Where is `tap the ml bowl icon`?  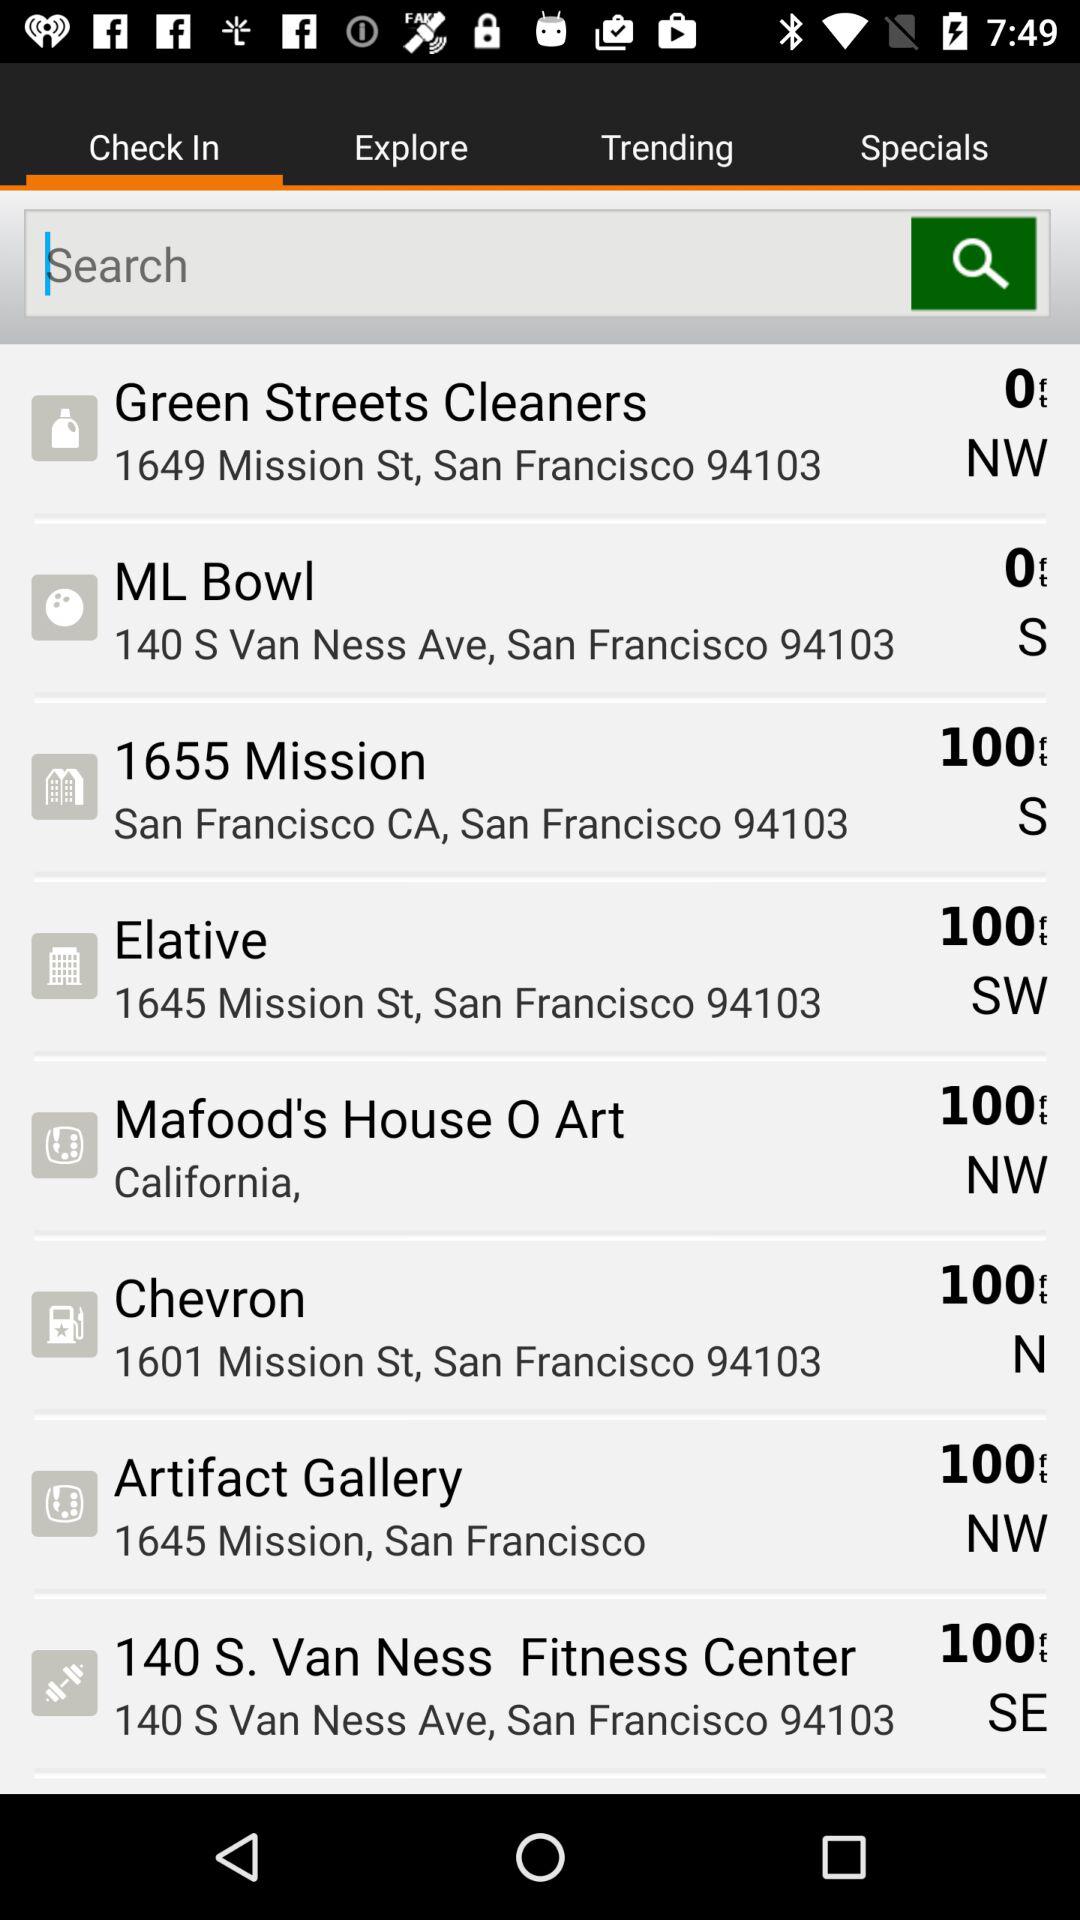 tap the ml bowl icon is located at coordinates (552, 579).